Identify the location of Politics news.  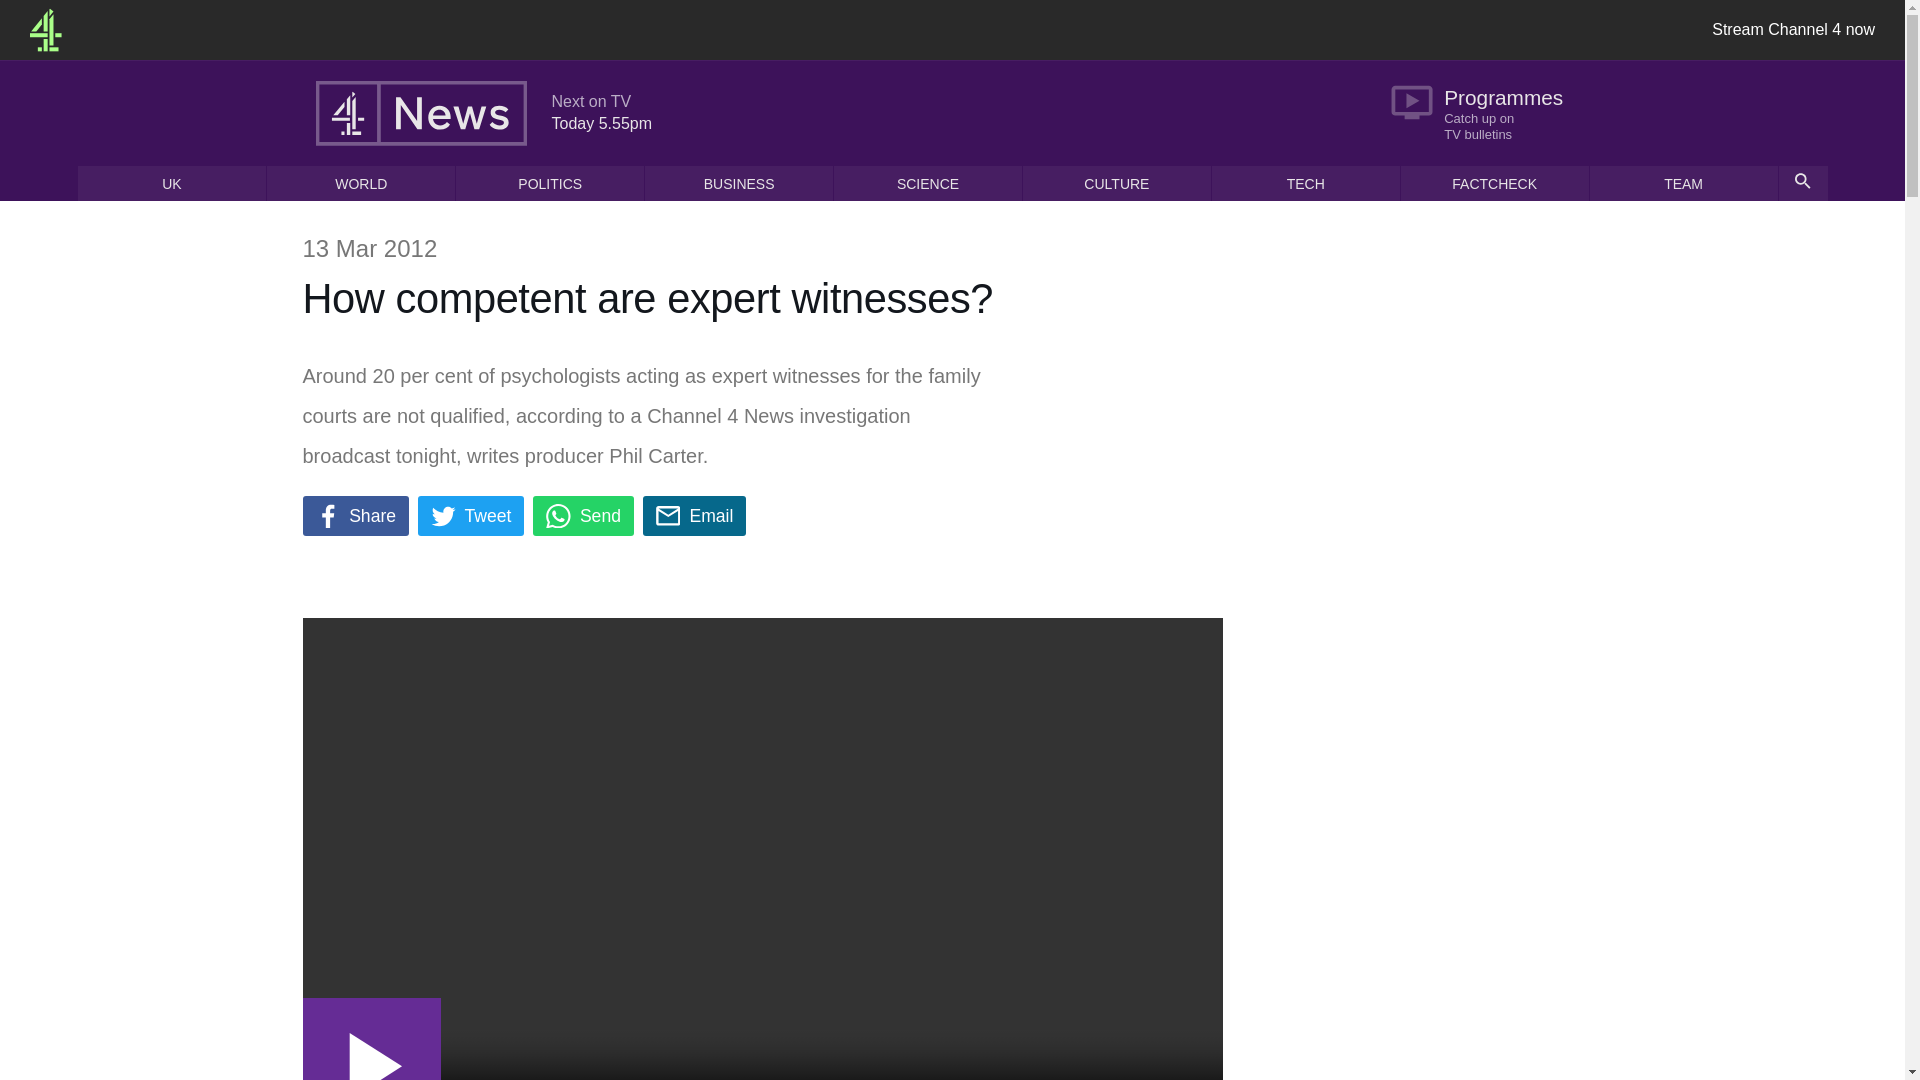
(550, 183).